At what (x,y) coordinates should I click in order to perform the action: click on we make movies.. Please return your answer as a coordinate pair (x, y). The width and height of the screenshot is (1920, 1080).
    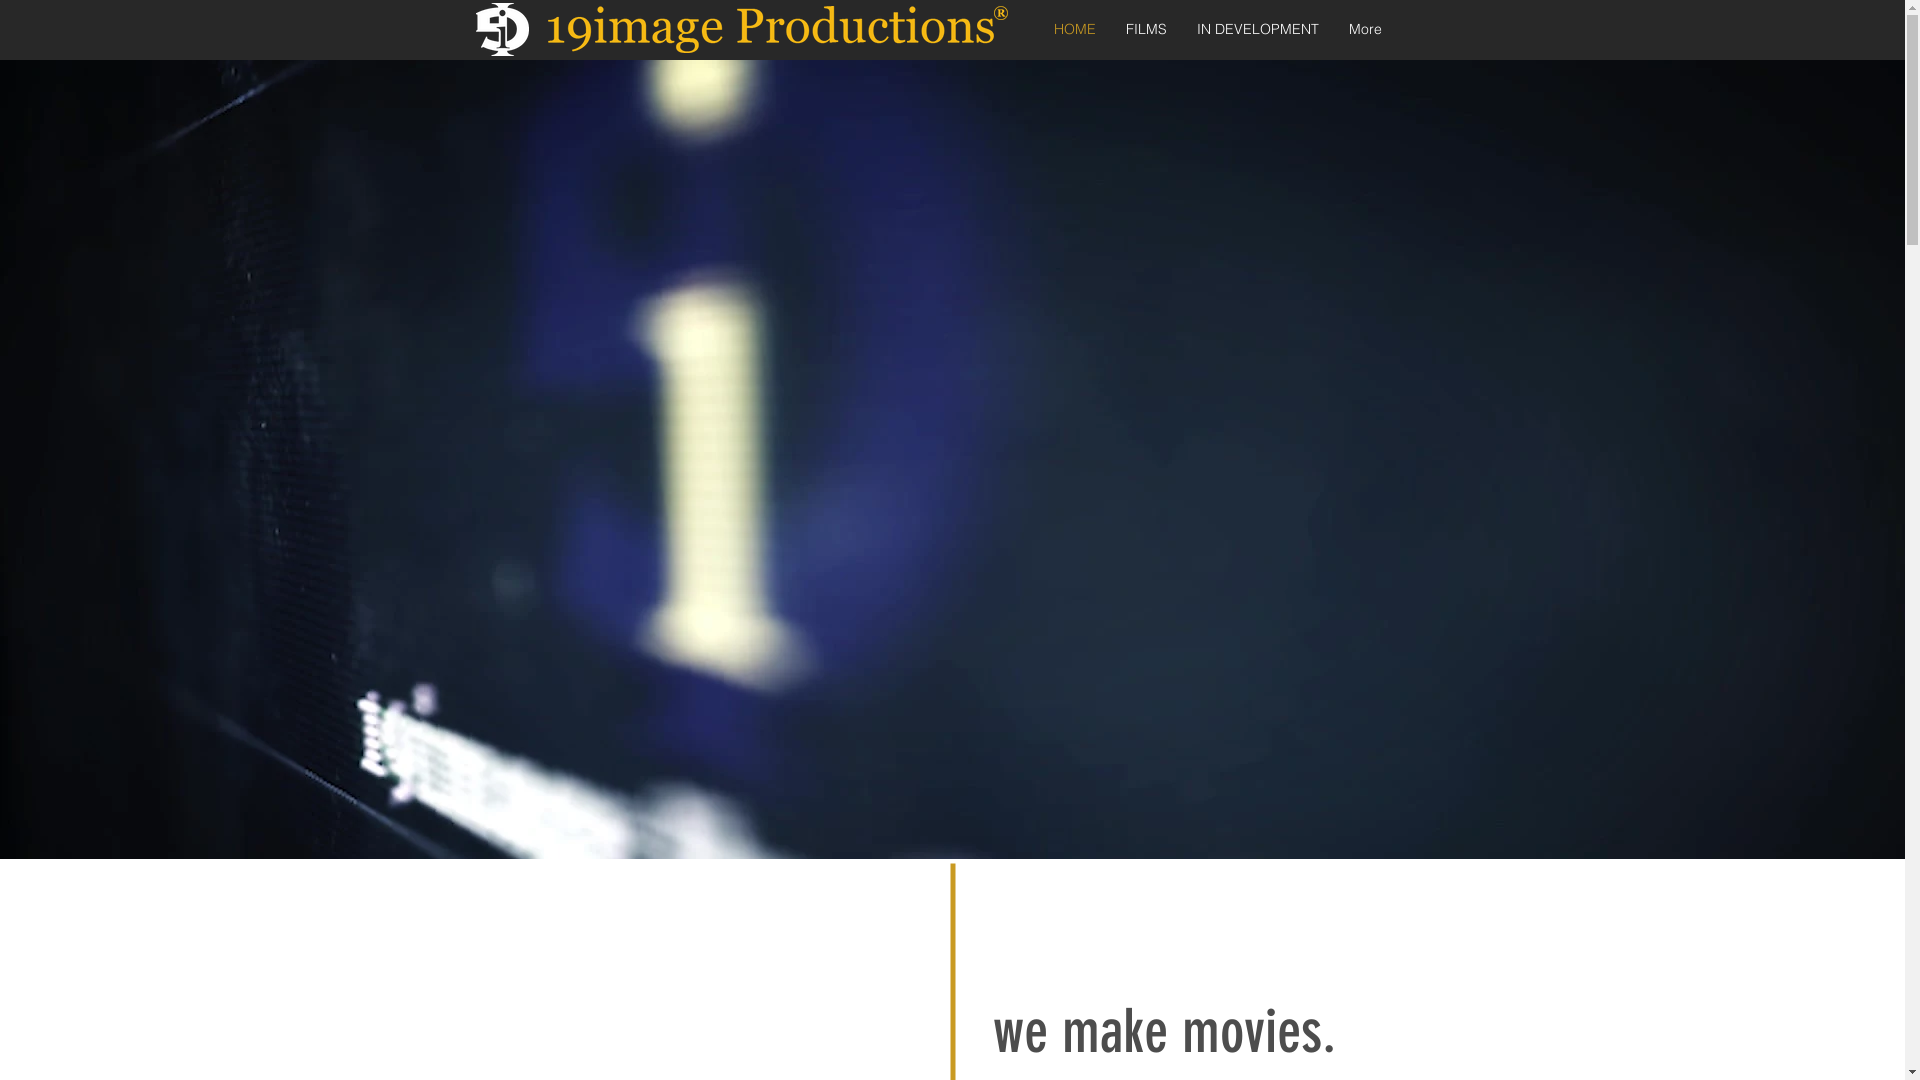
    Looking at the image, I should click on (1164, 1032).